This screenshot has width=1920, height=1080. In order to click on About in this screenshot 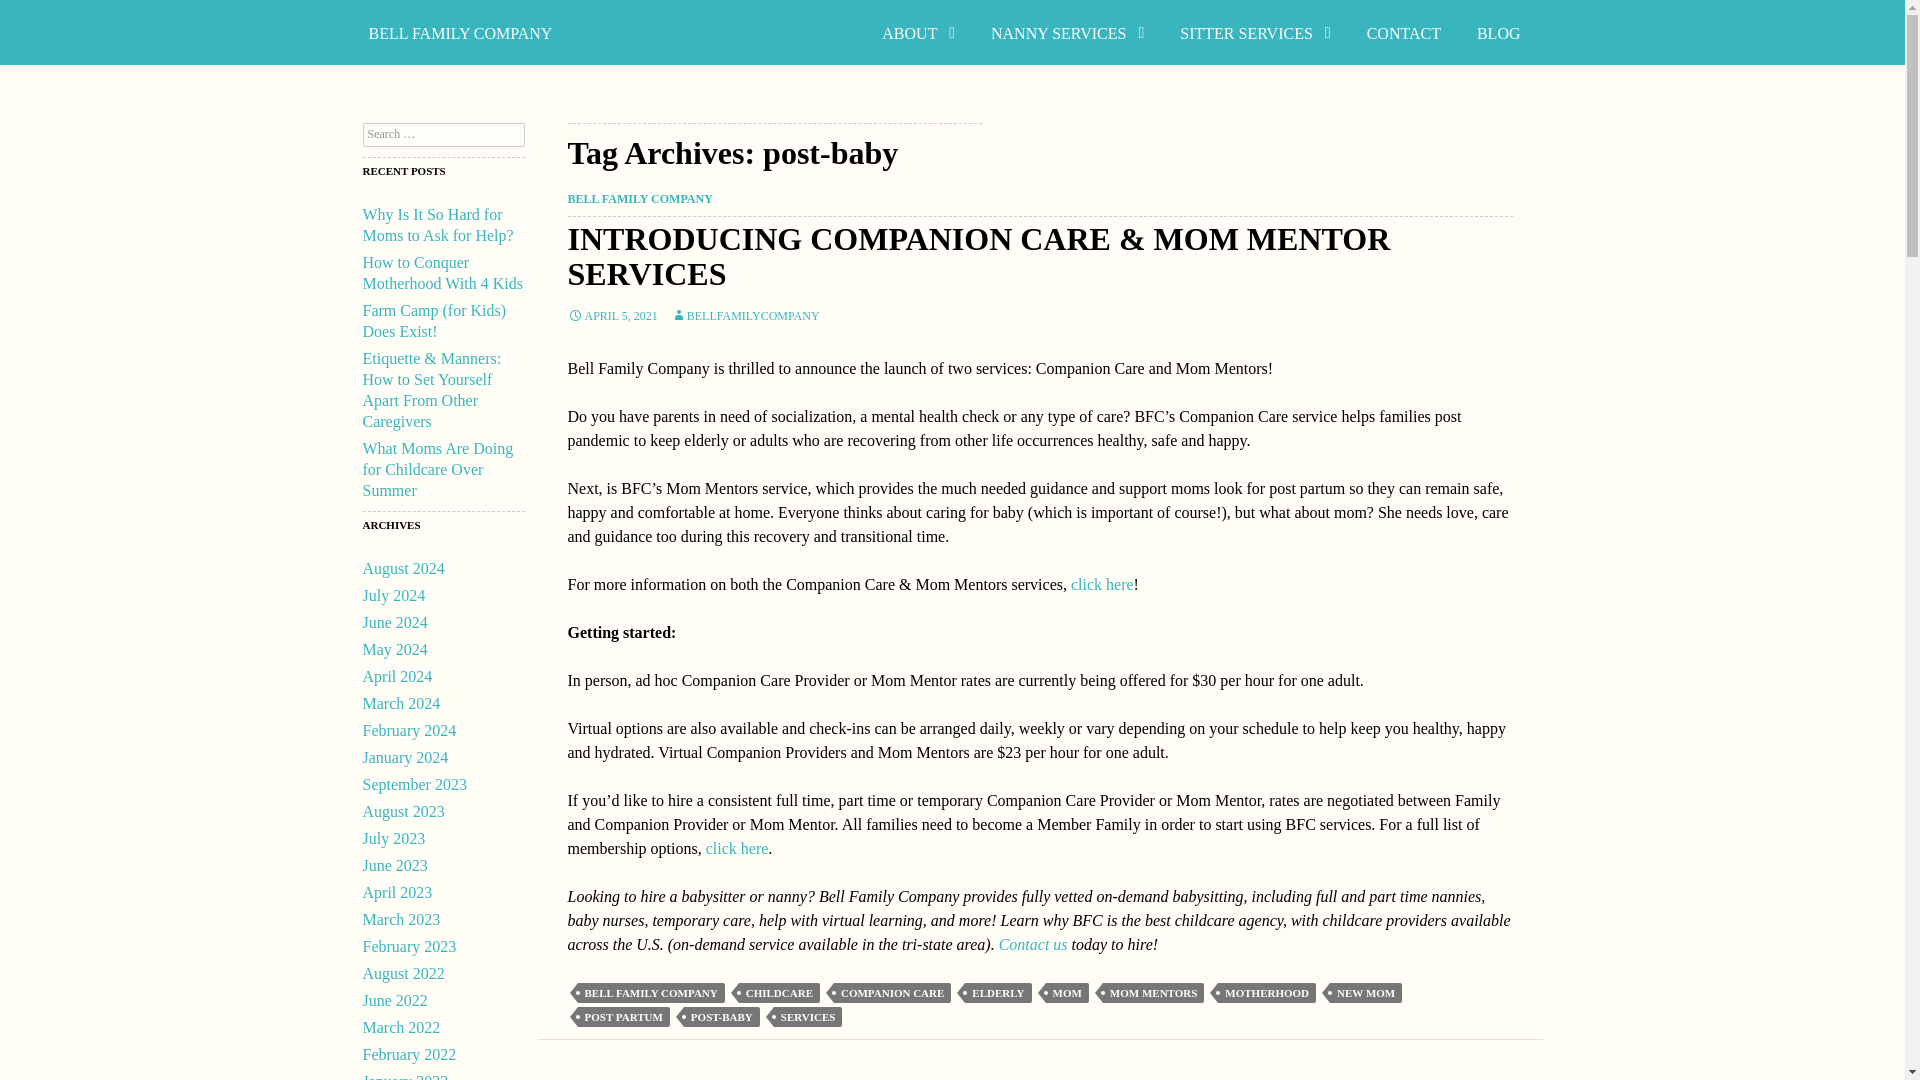, I will do `click(918, 33)`.